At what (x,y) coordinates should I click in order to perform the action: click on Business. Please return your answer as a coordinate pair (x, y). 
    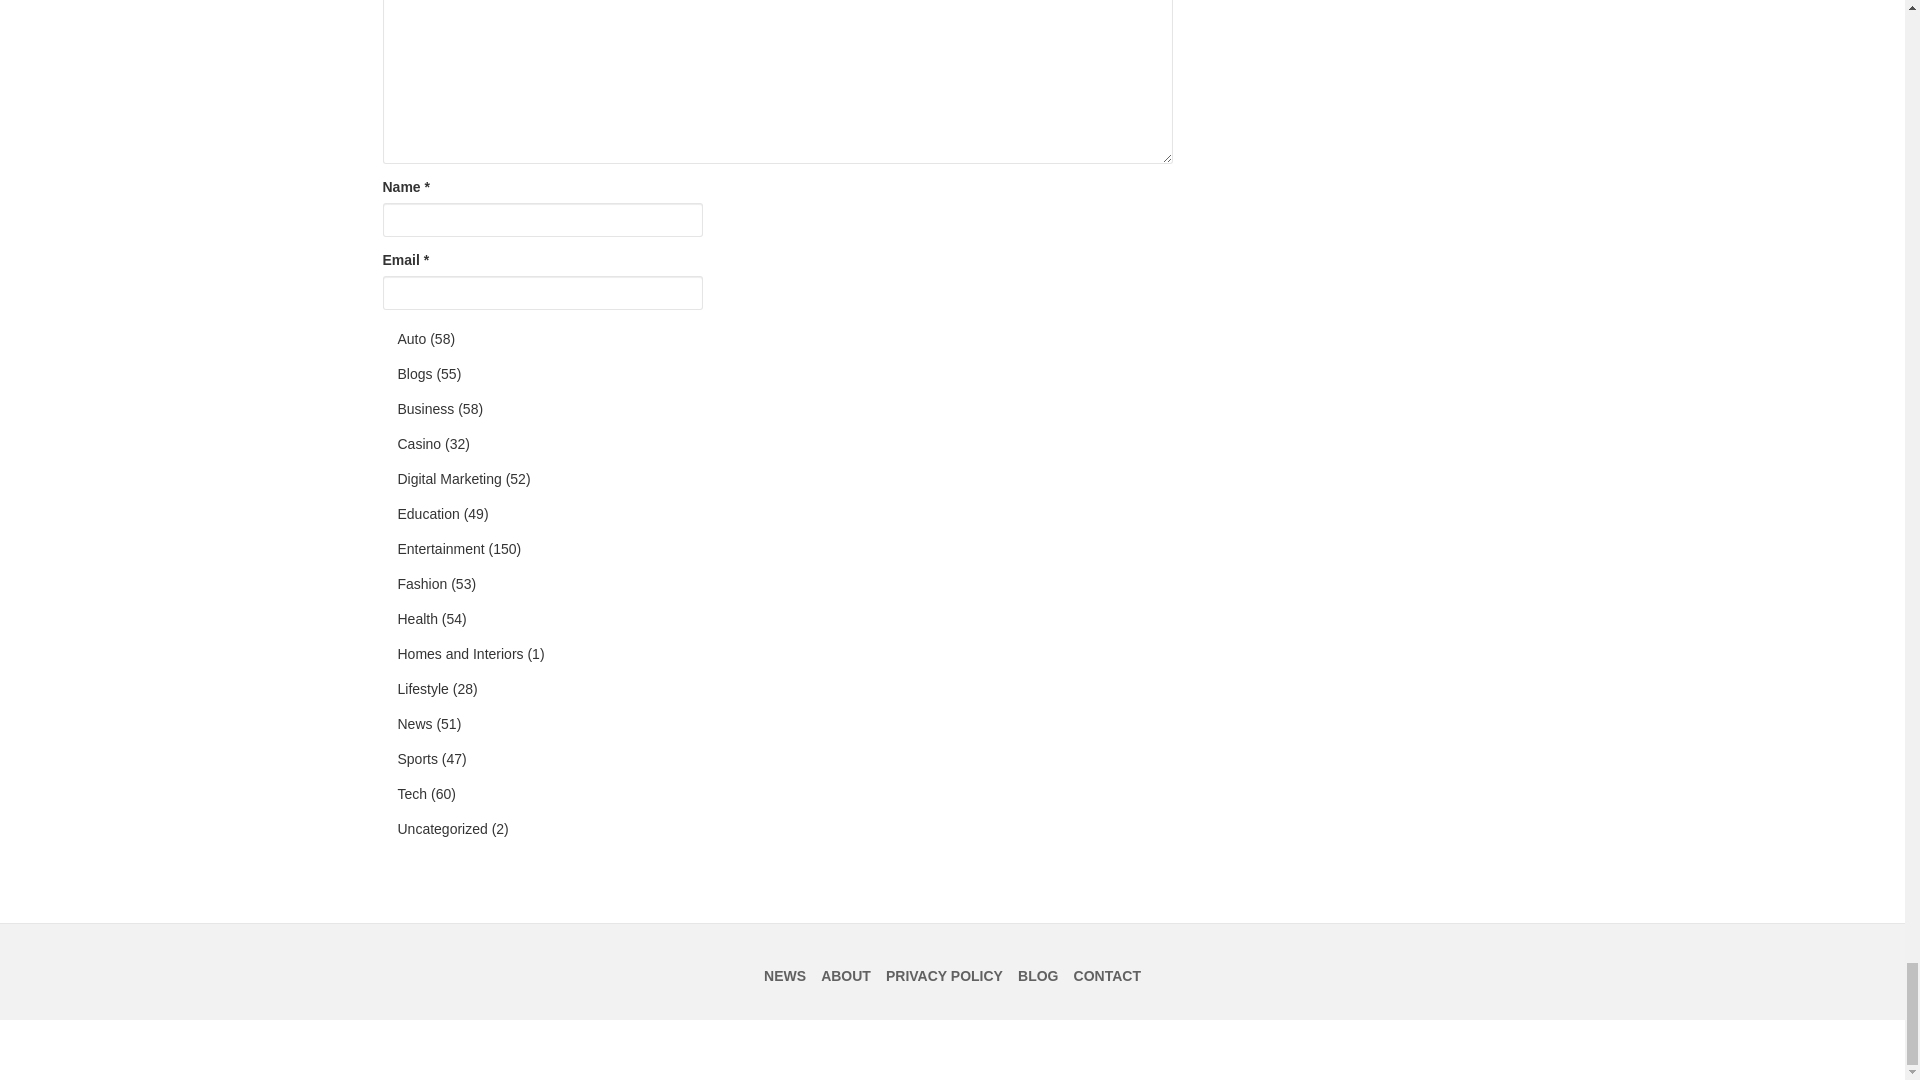
    Looking at the image, I should click on (426, 410).